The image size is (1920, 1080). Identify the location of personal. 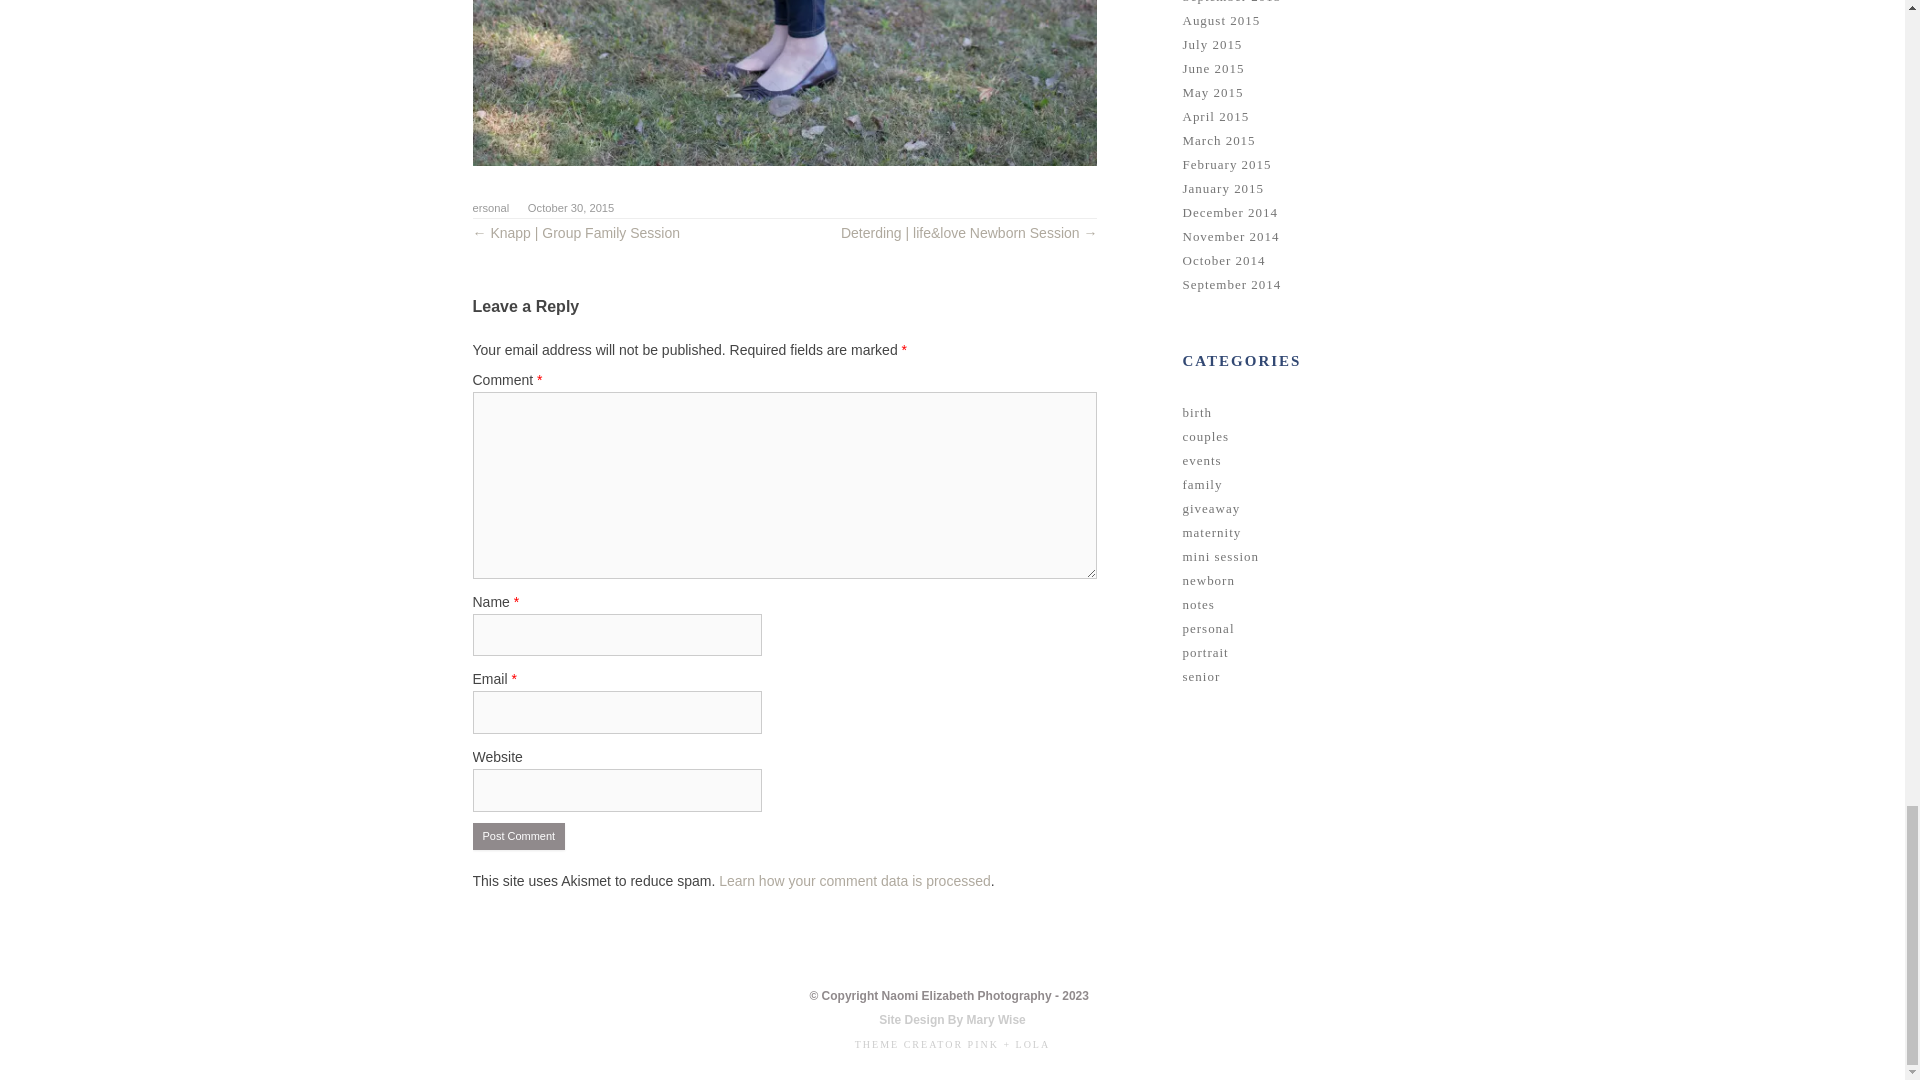
(487, 207).